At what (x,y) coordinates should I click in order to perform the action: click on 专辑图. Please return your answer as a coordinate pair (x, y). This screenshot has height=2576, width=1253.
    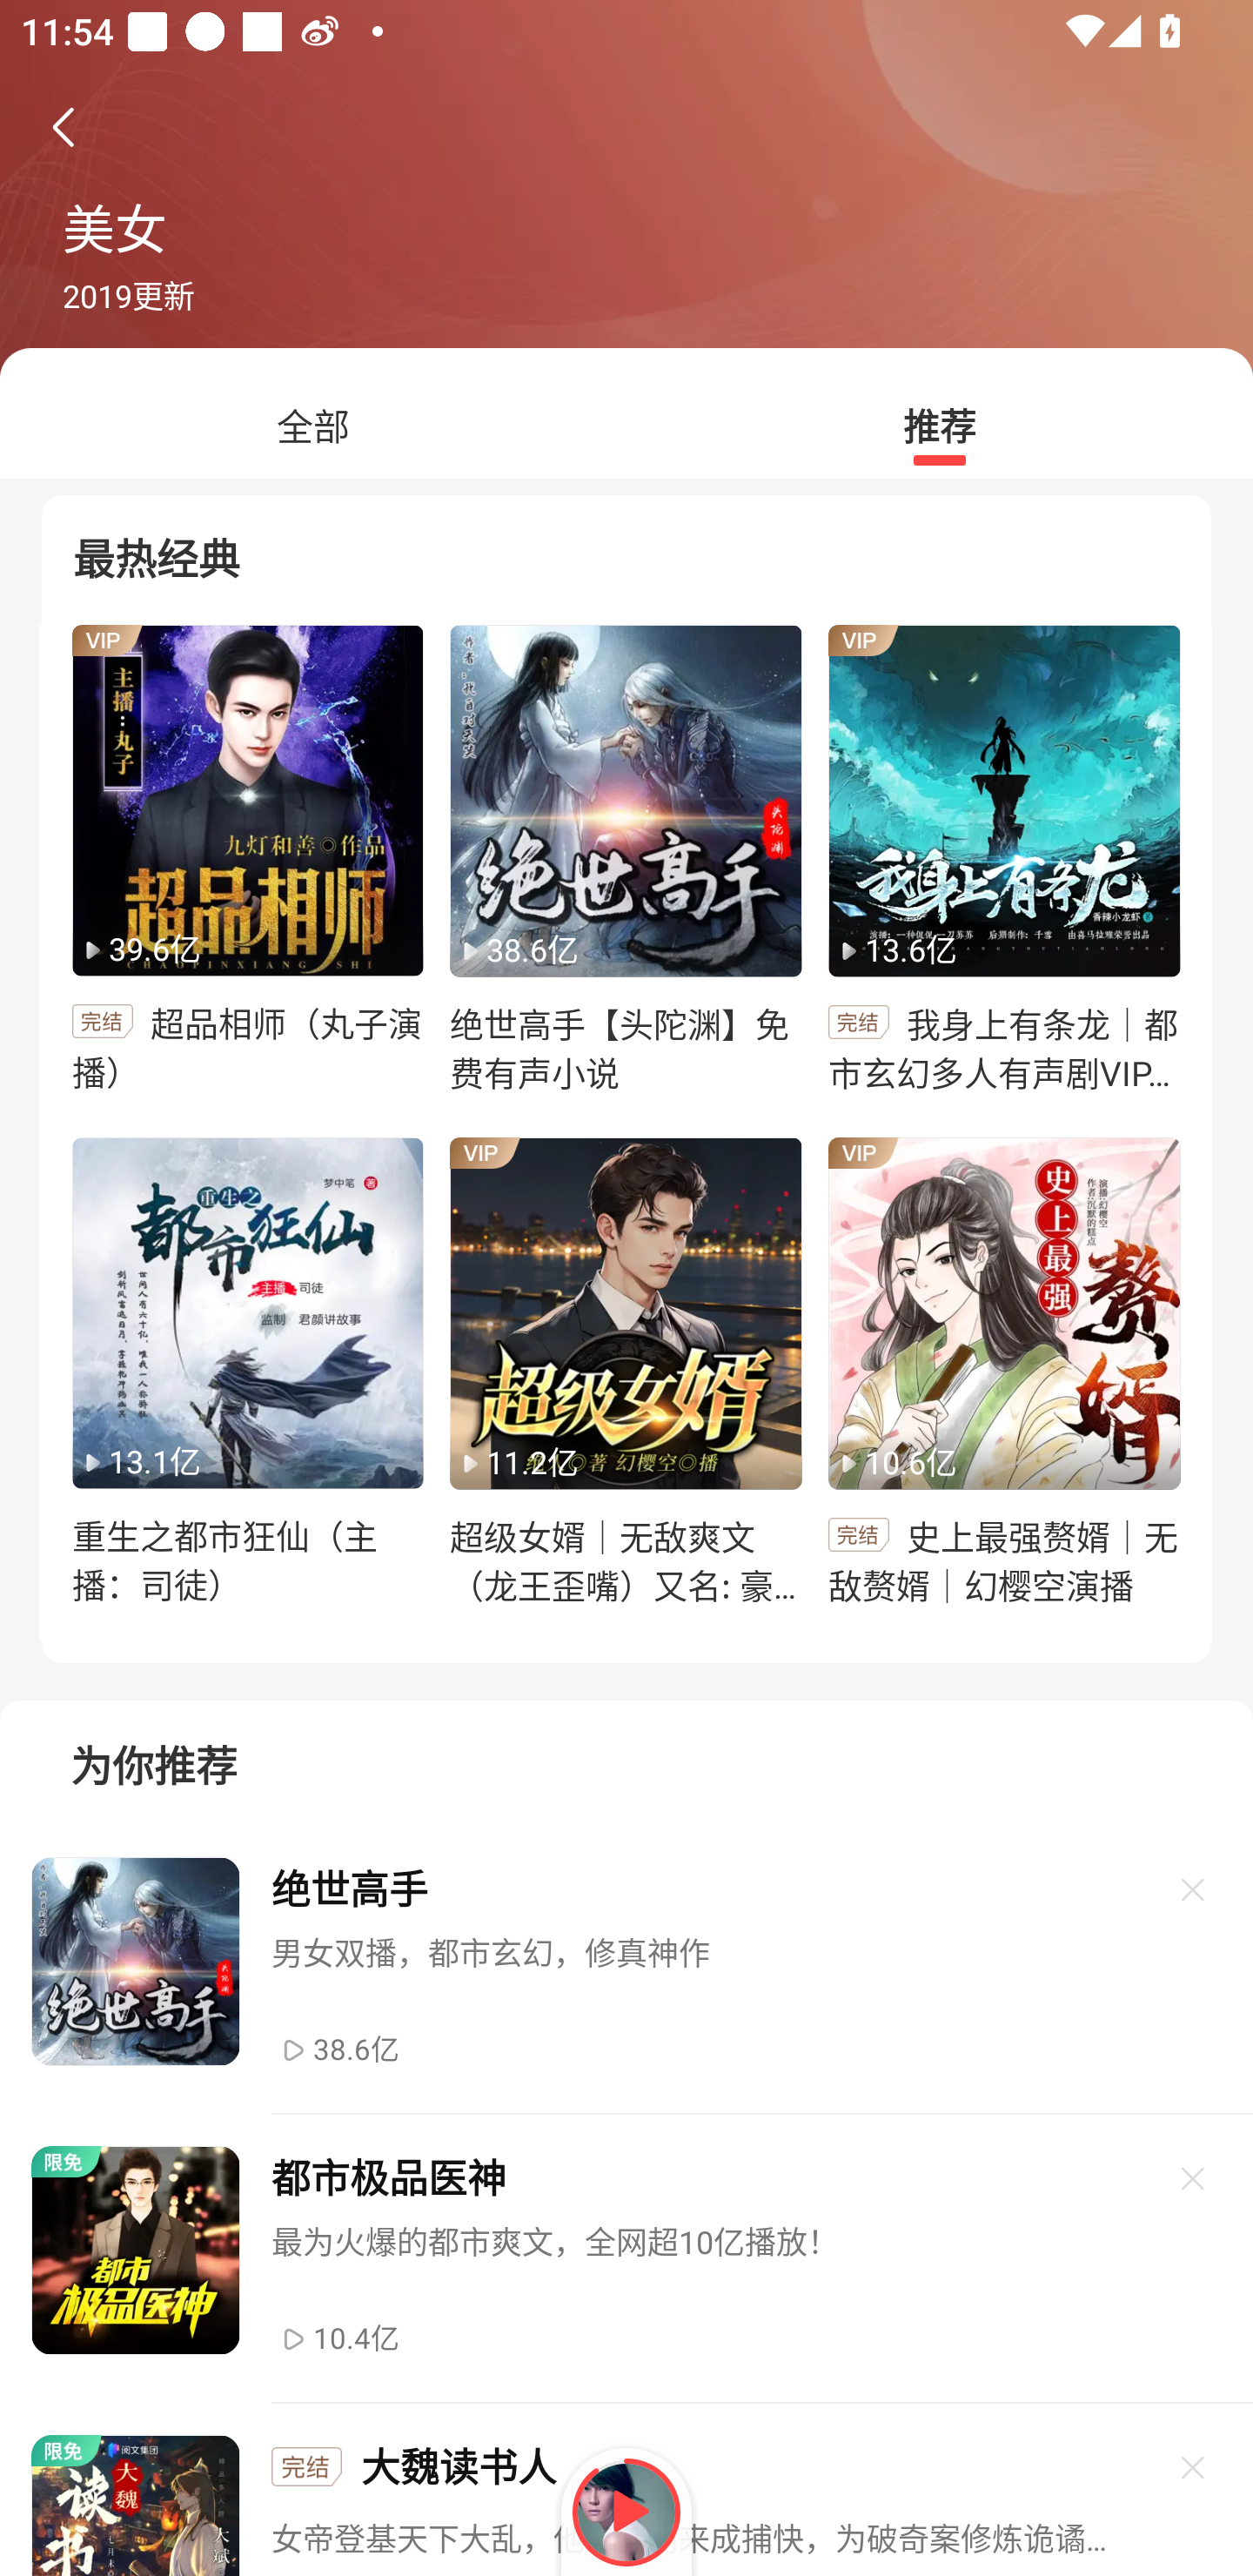
    Looking at the image, I should click on (1004, 801).